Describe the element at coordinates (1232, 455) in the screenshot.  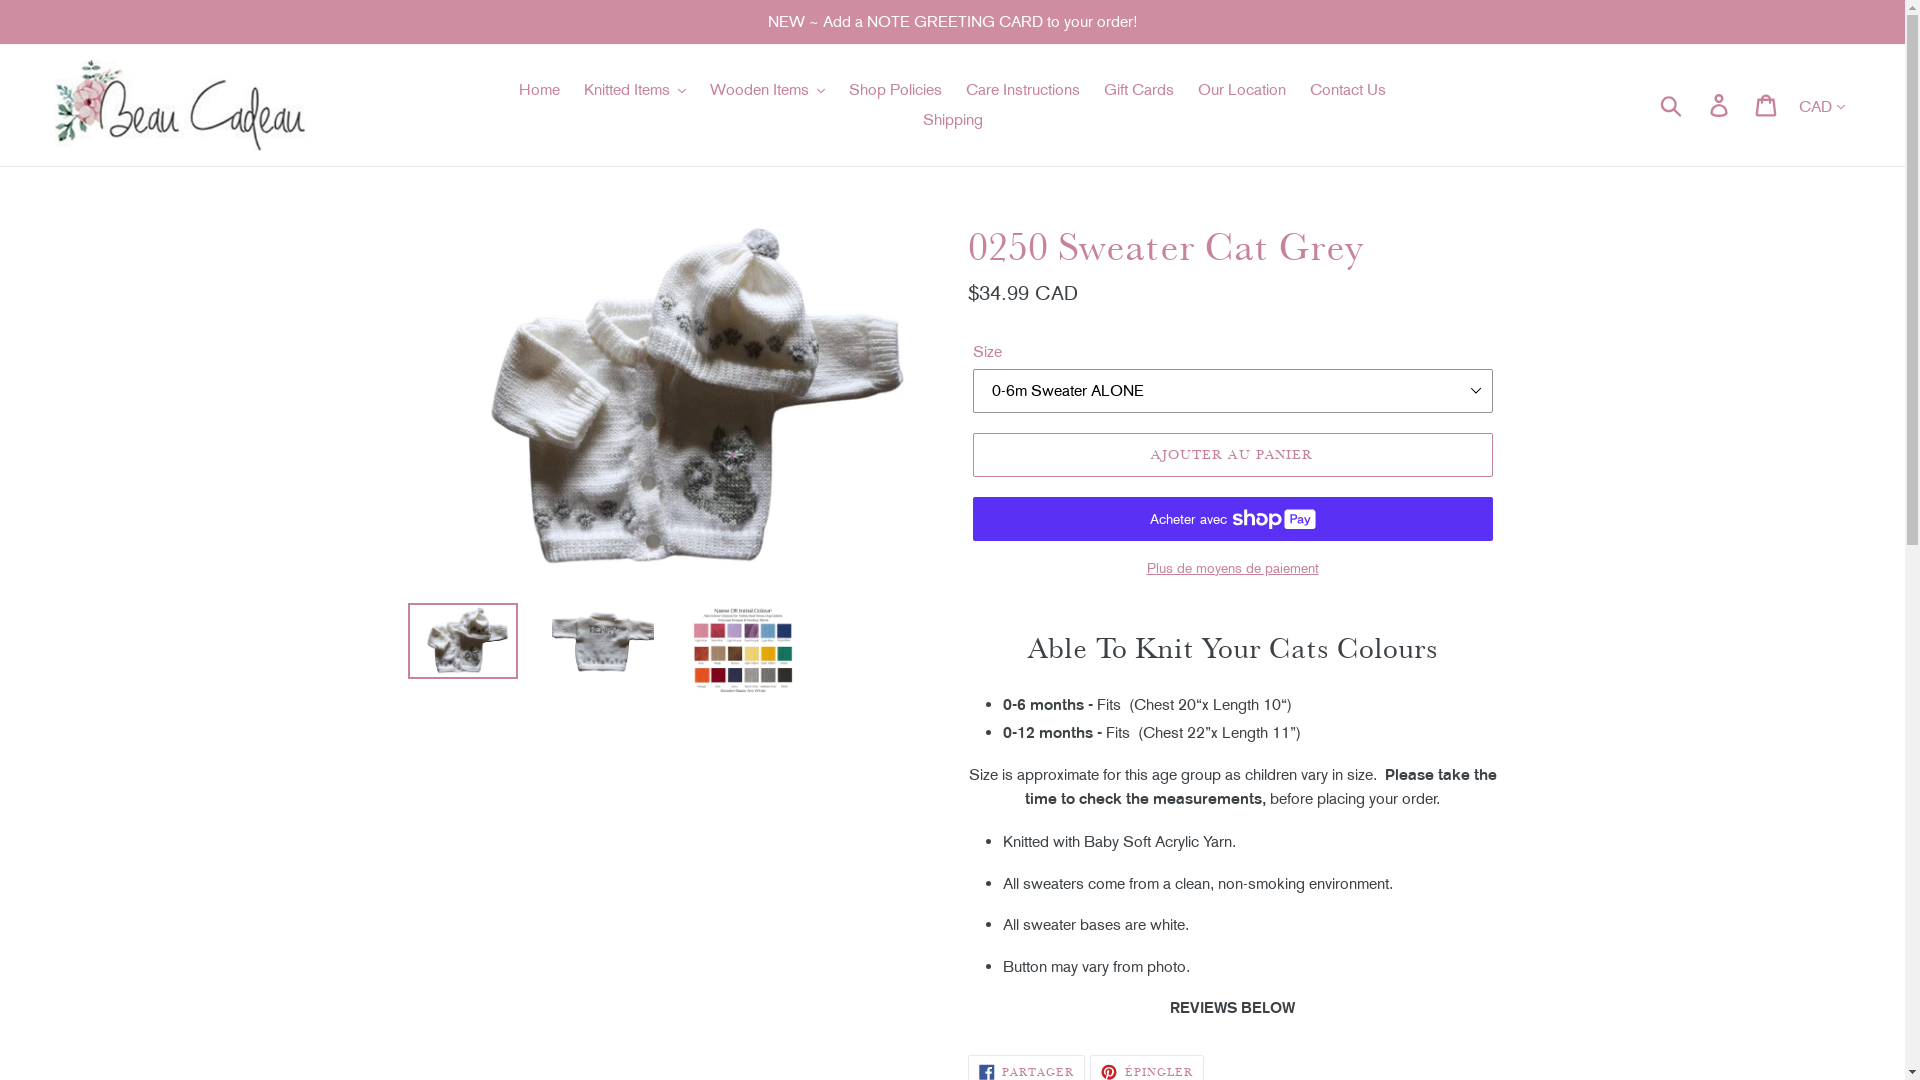
I see `AJOUTER AU PANIER` at that location.